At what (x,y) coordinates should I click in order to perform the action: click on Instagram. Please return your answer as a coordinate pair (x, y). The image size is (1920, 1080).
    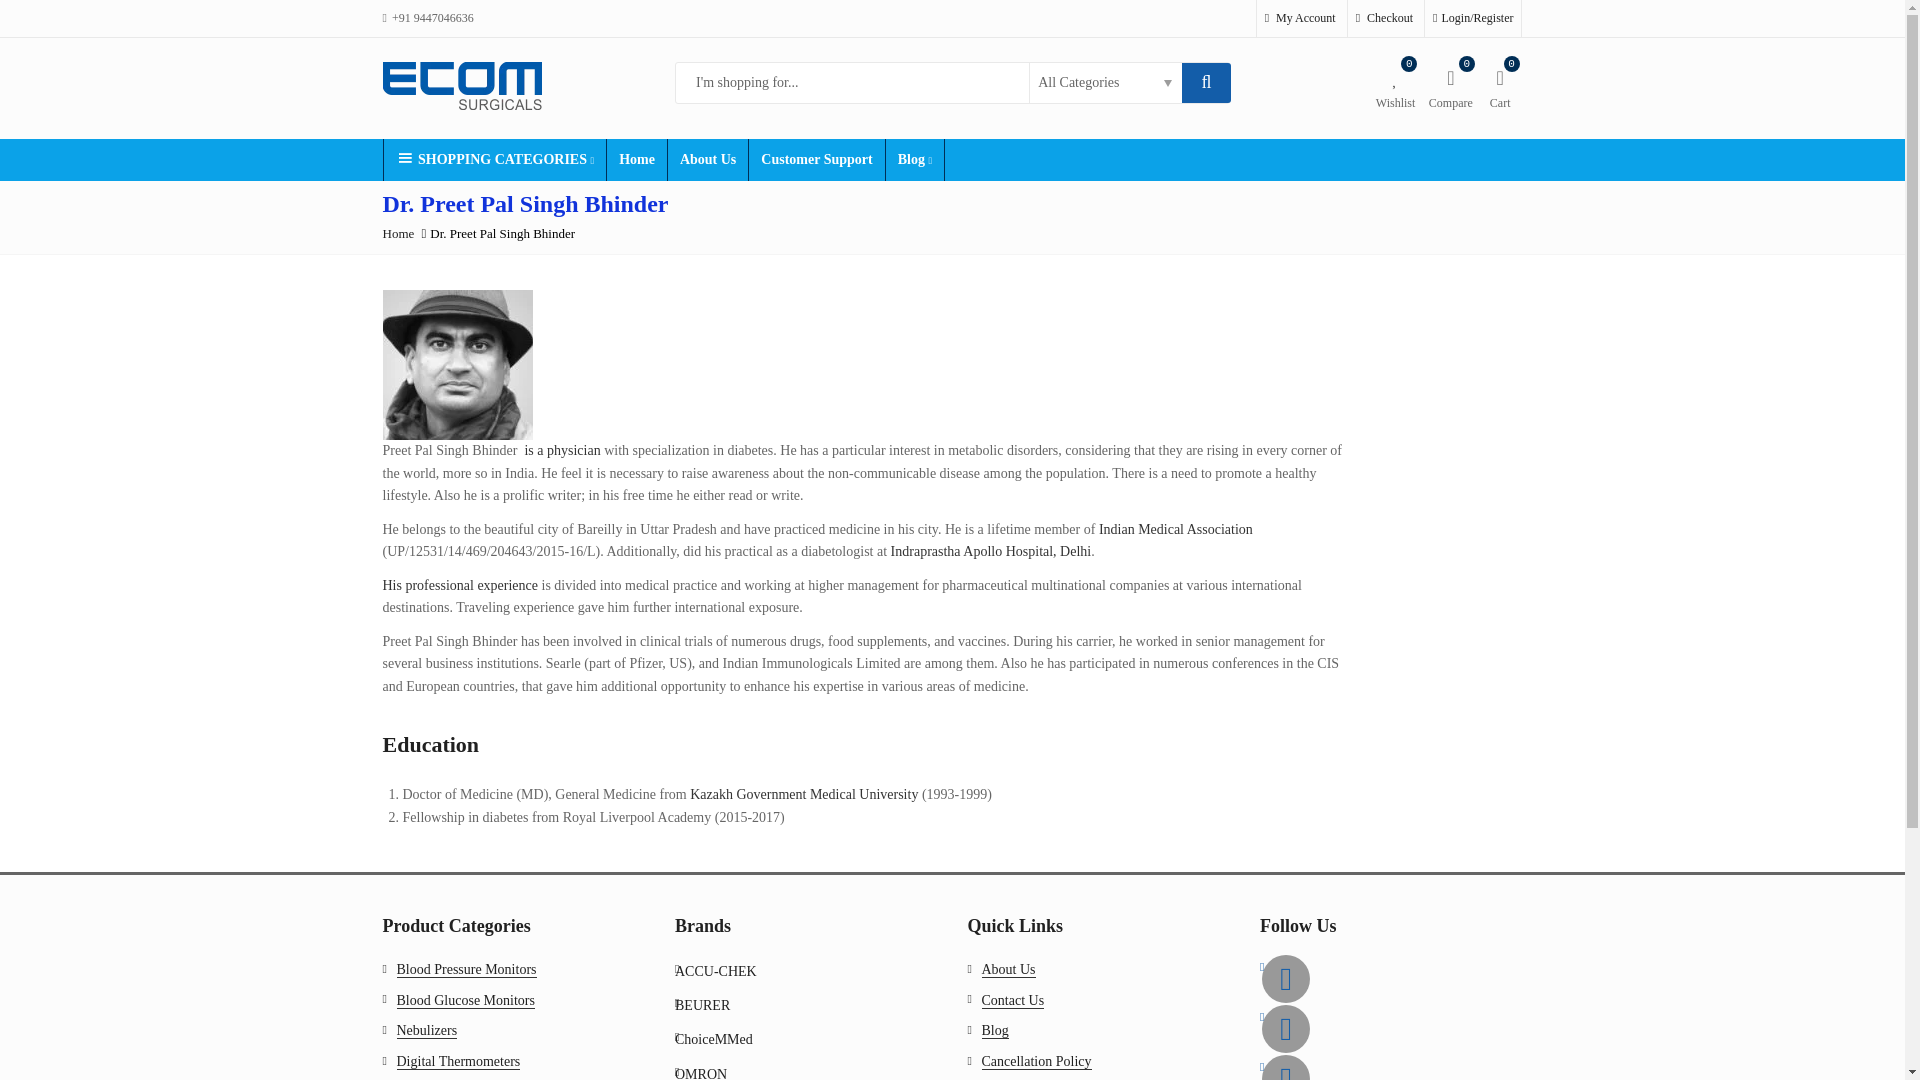
    Looking at the image, I should click on (1285, 1068).